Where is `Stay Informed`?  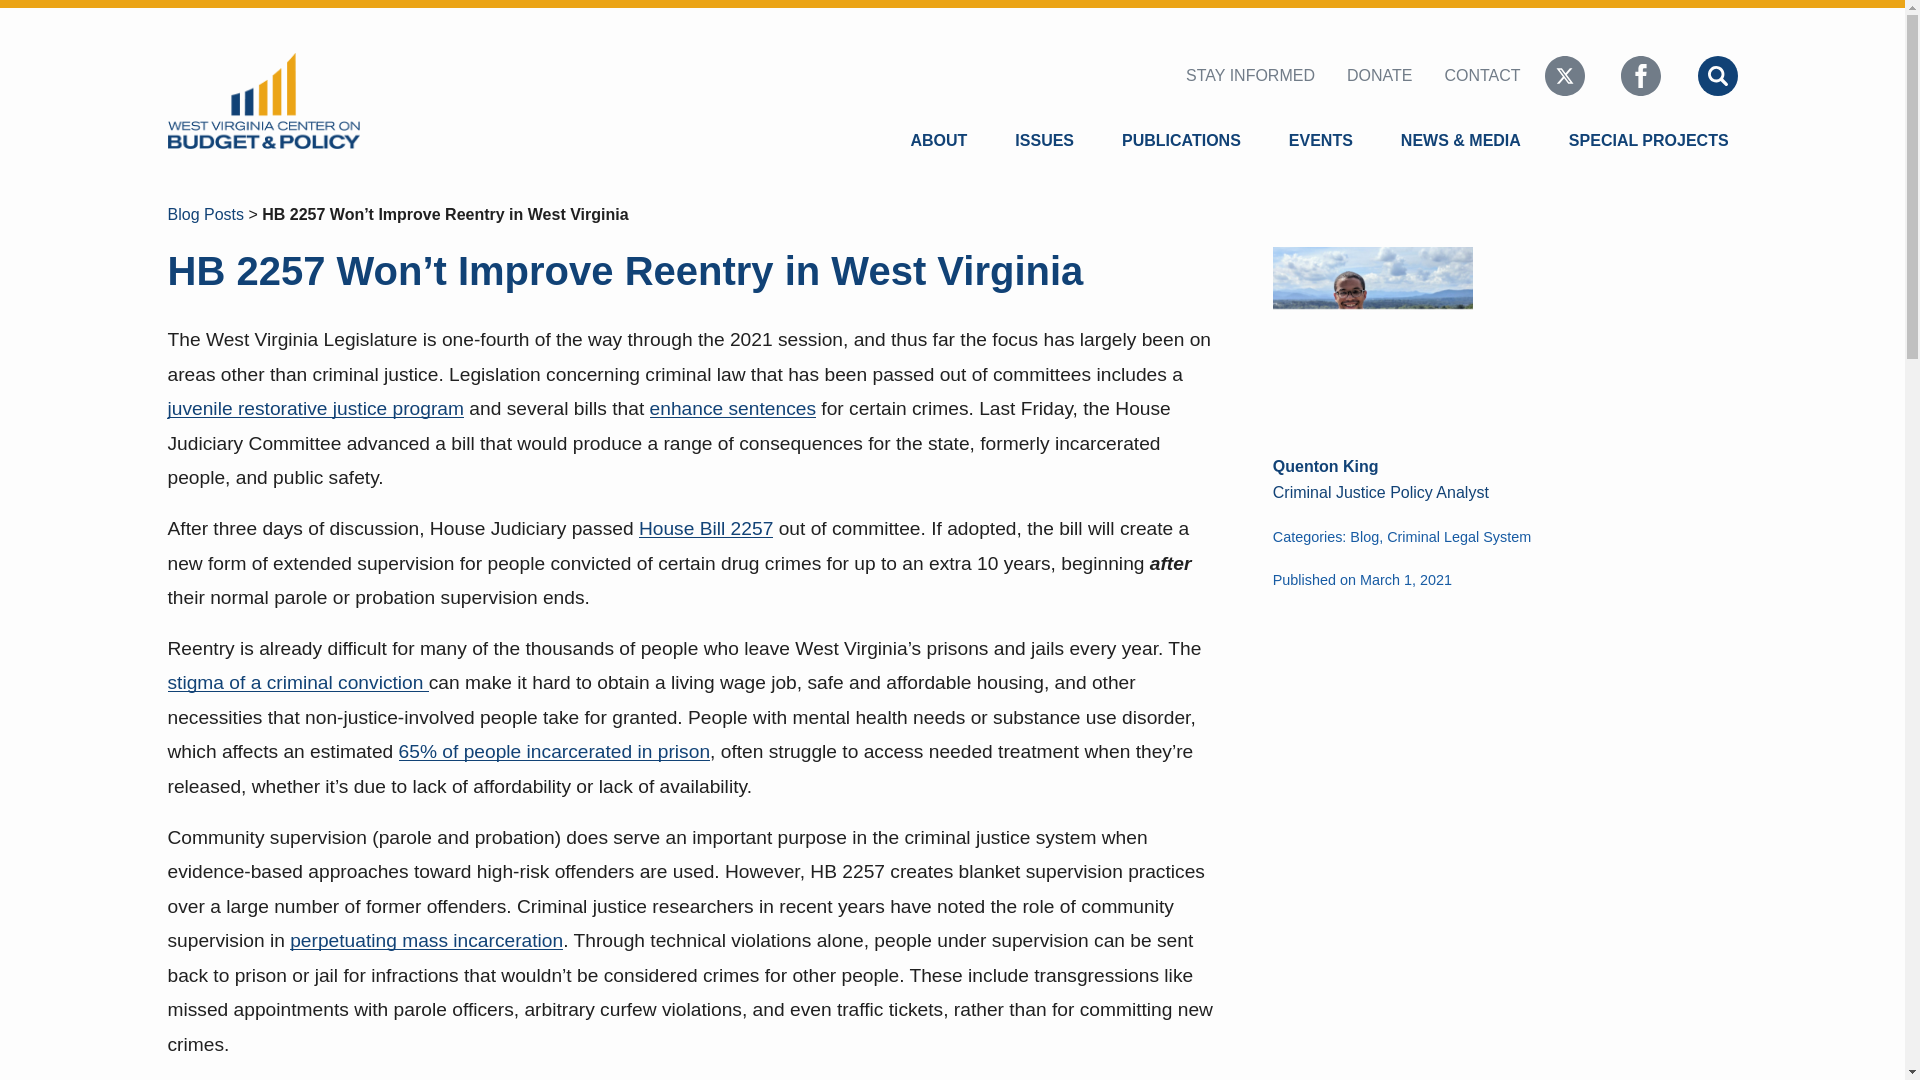 Stay Informed is located at coordinates (1254, 76).